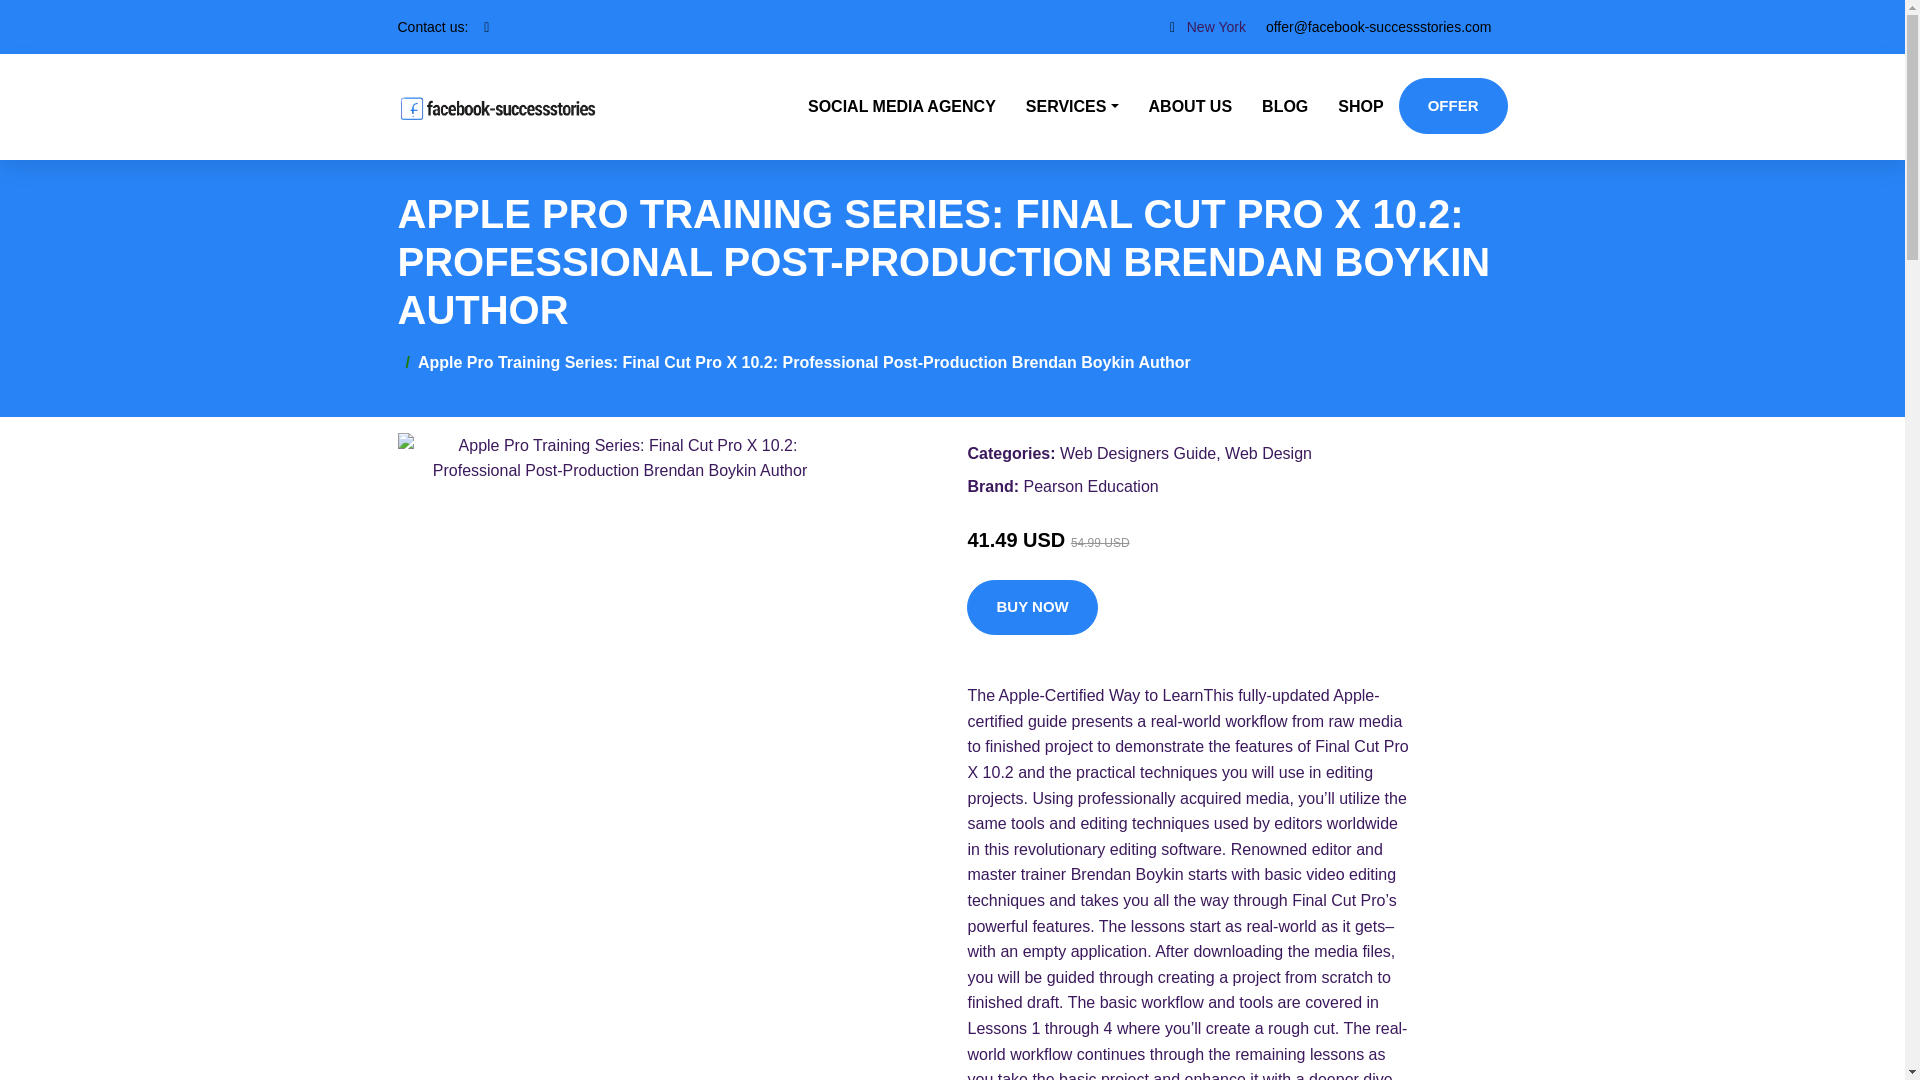 The image size is (1920, 1080). Describe the element at coordinates (1032, 608) in the screenshot. I see `BUY NOW` at that location.